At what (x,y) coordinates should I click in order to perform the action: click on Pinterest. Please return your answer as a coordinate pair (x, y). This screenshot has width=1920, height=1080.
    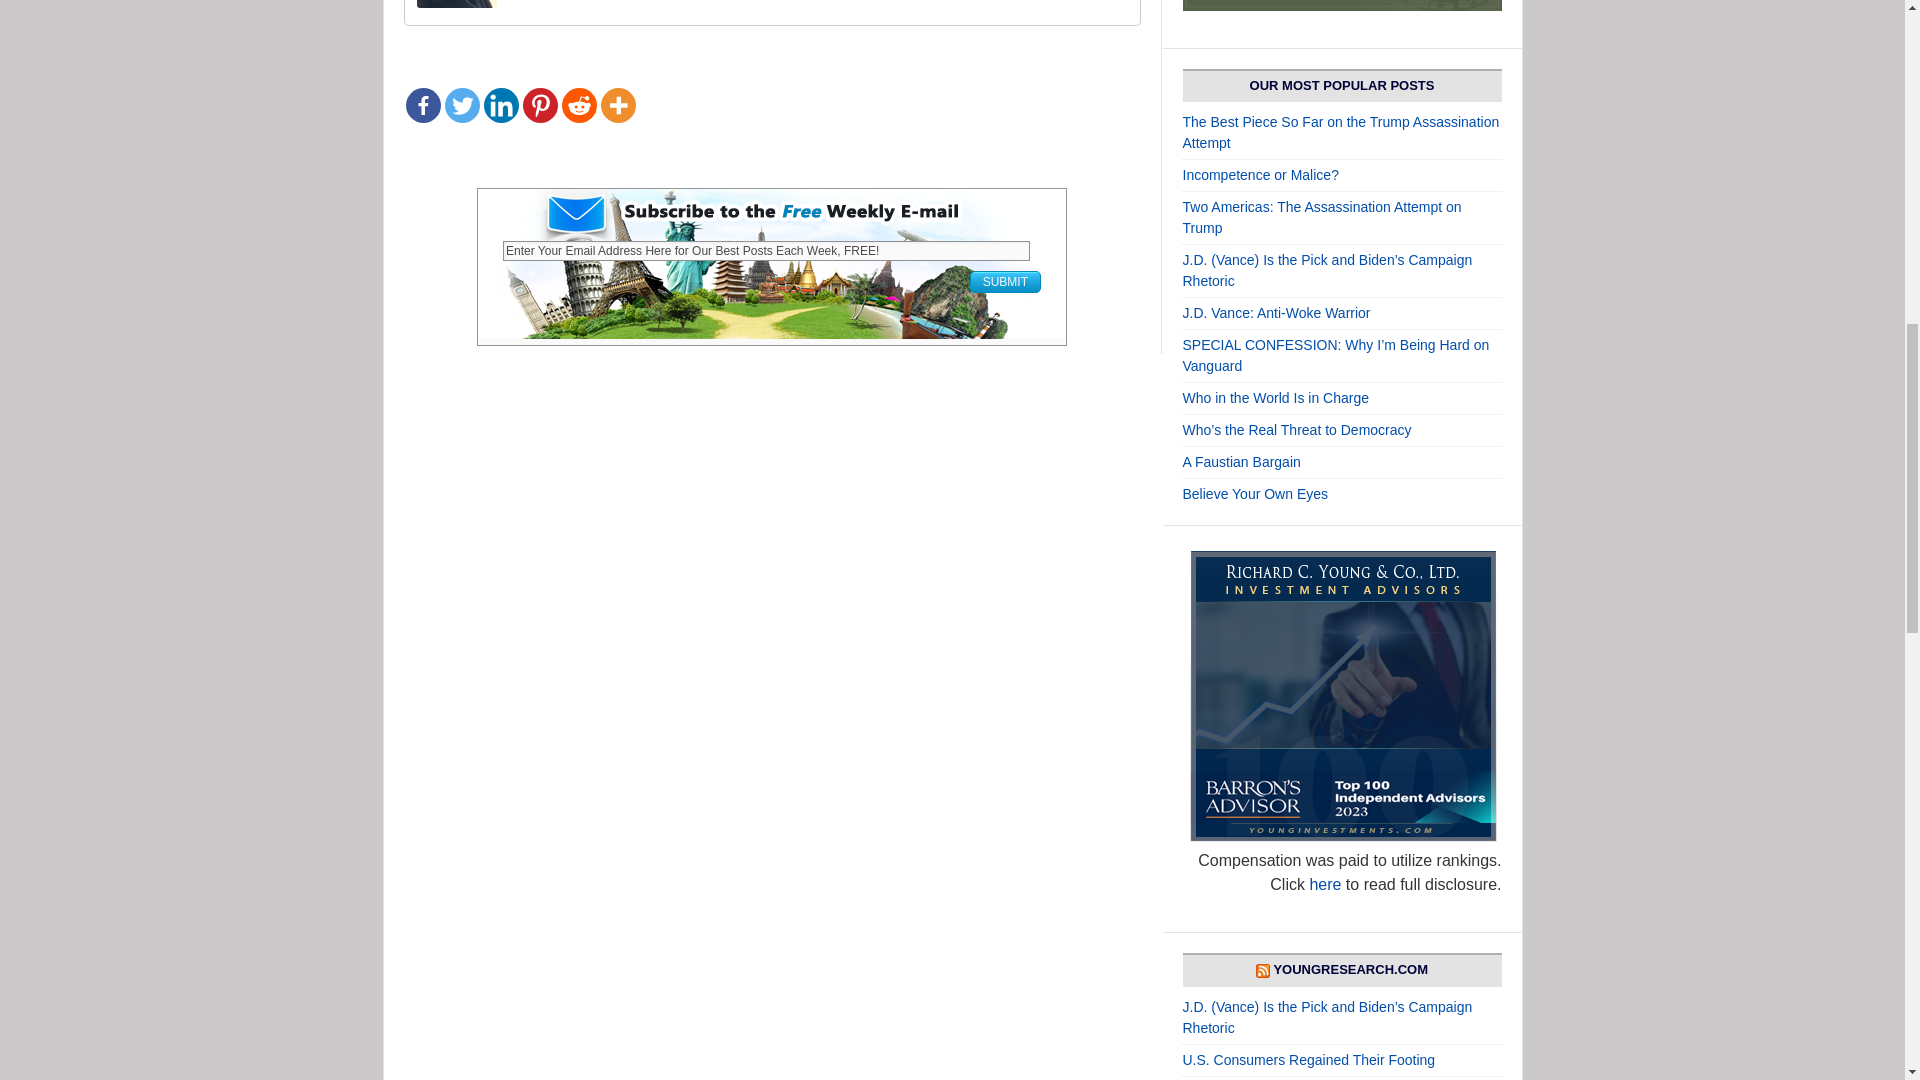
    Looking at the image, I should click on (539, 105).